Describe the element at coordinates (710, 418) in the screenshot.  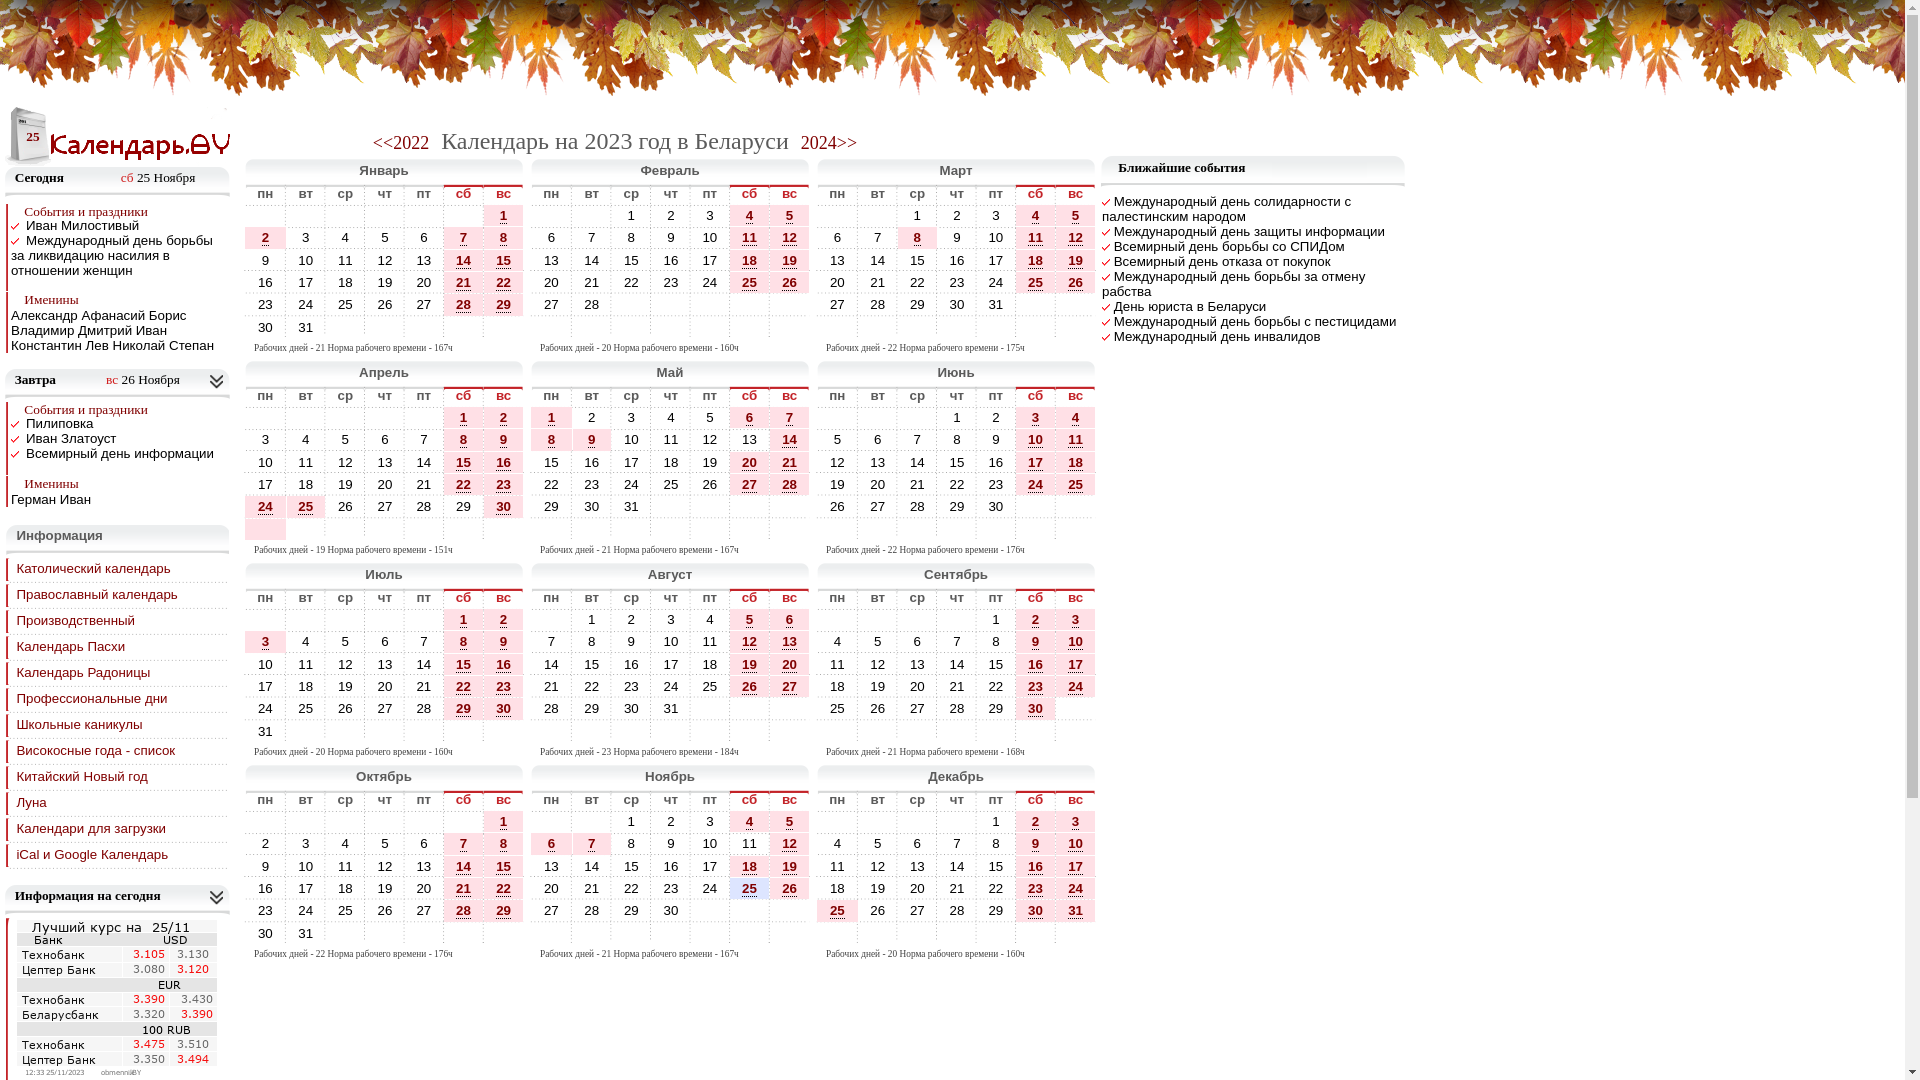
I see `5` at that location.